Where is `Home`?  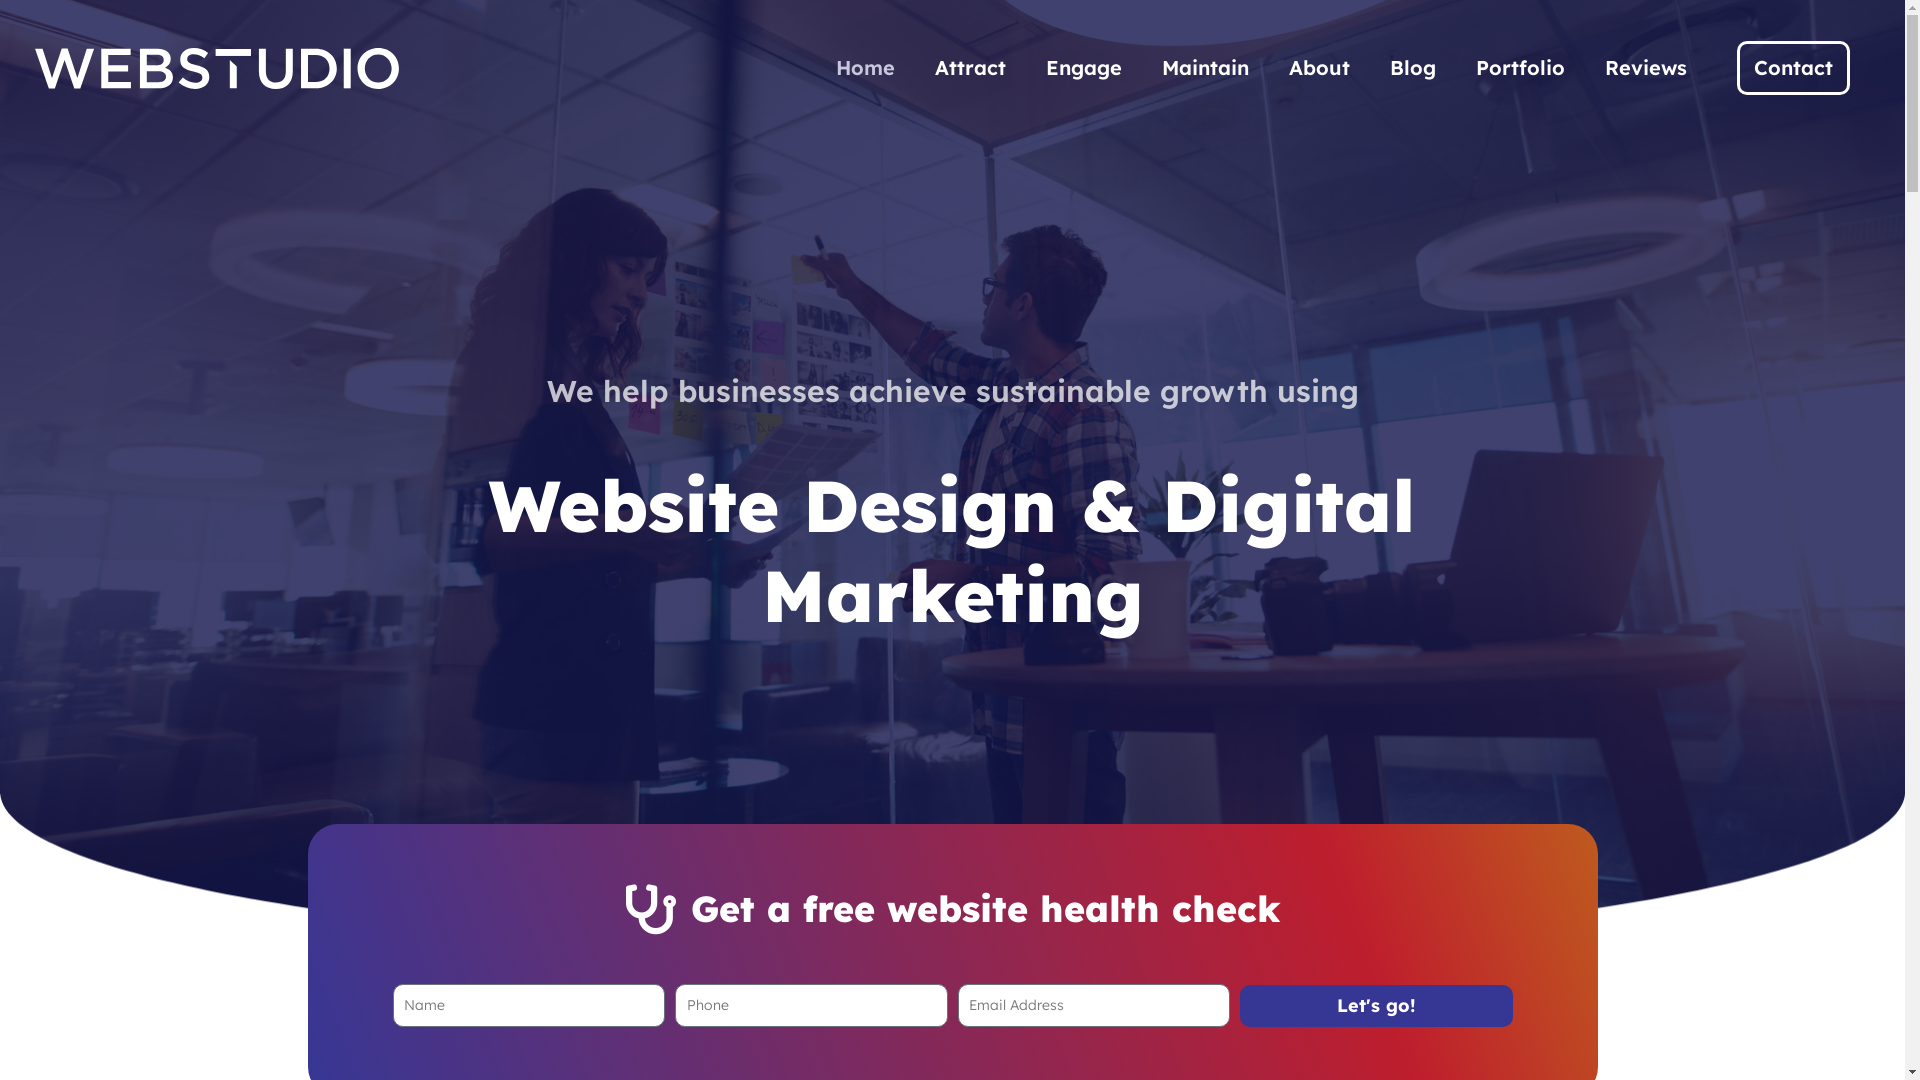 Home is located at coordinates (866, 68).